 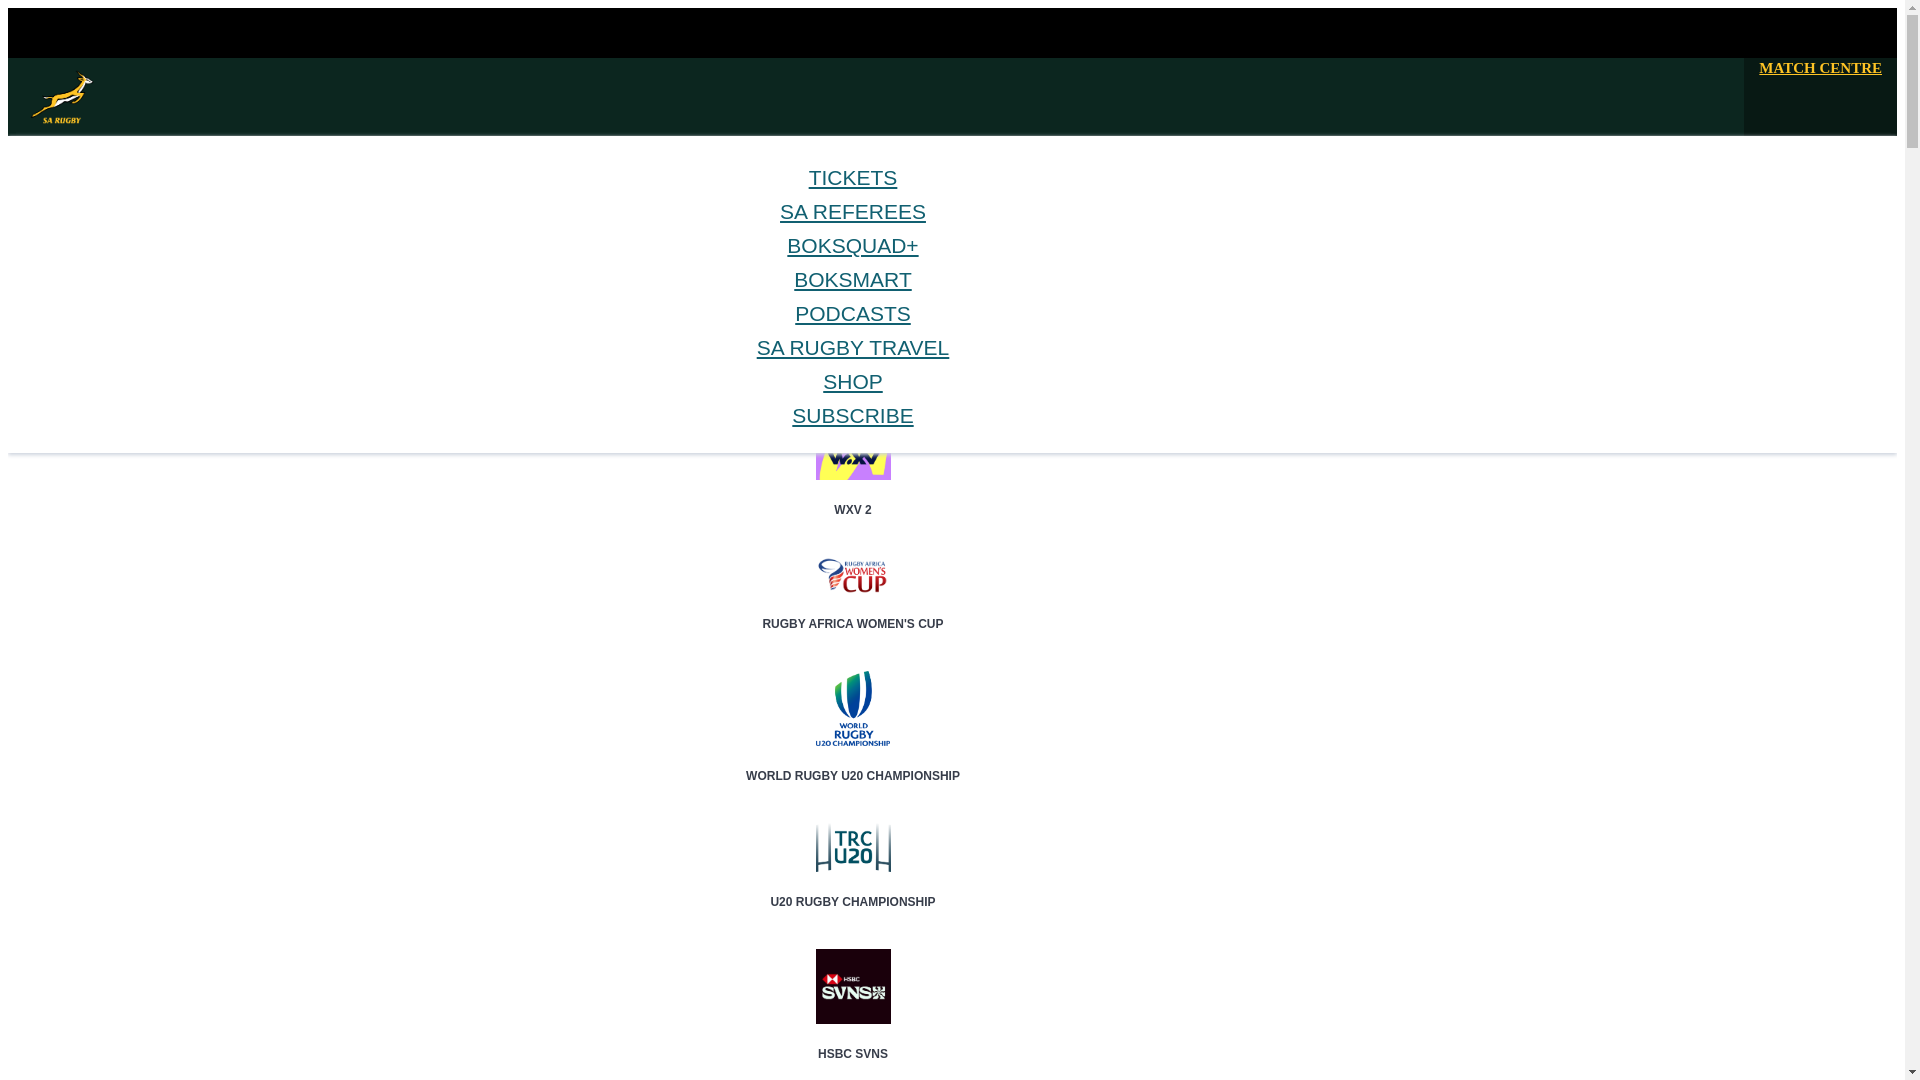 What do you see at coordinates (129, 286) in the screenshot?
I see `TOURNAMENTS` at bounding box center [129, 286].